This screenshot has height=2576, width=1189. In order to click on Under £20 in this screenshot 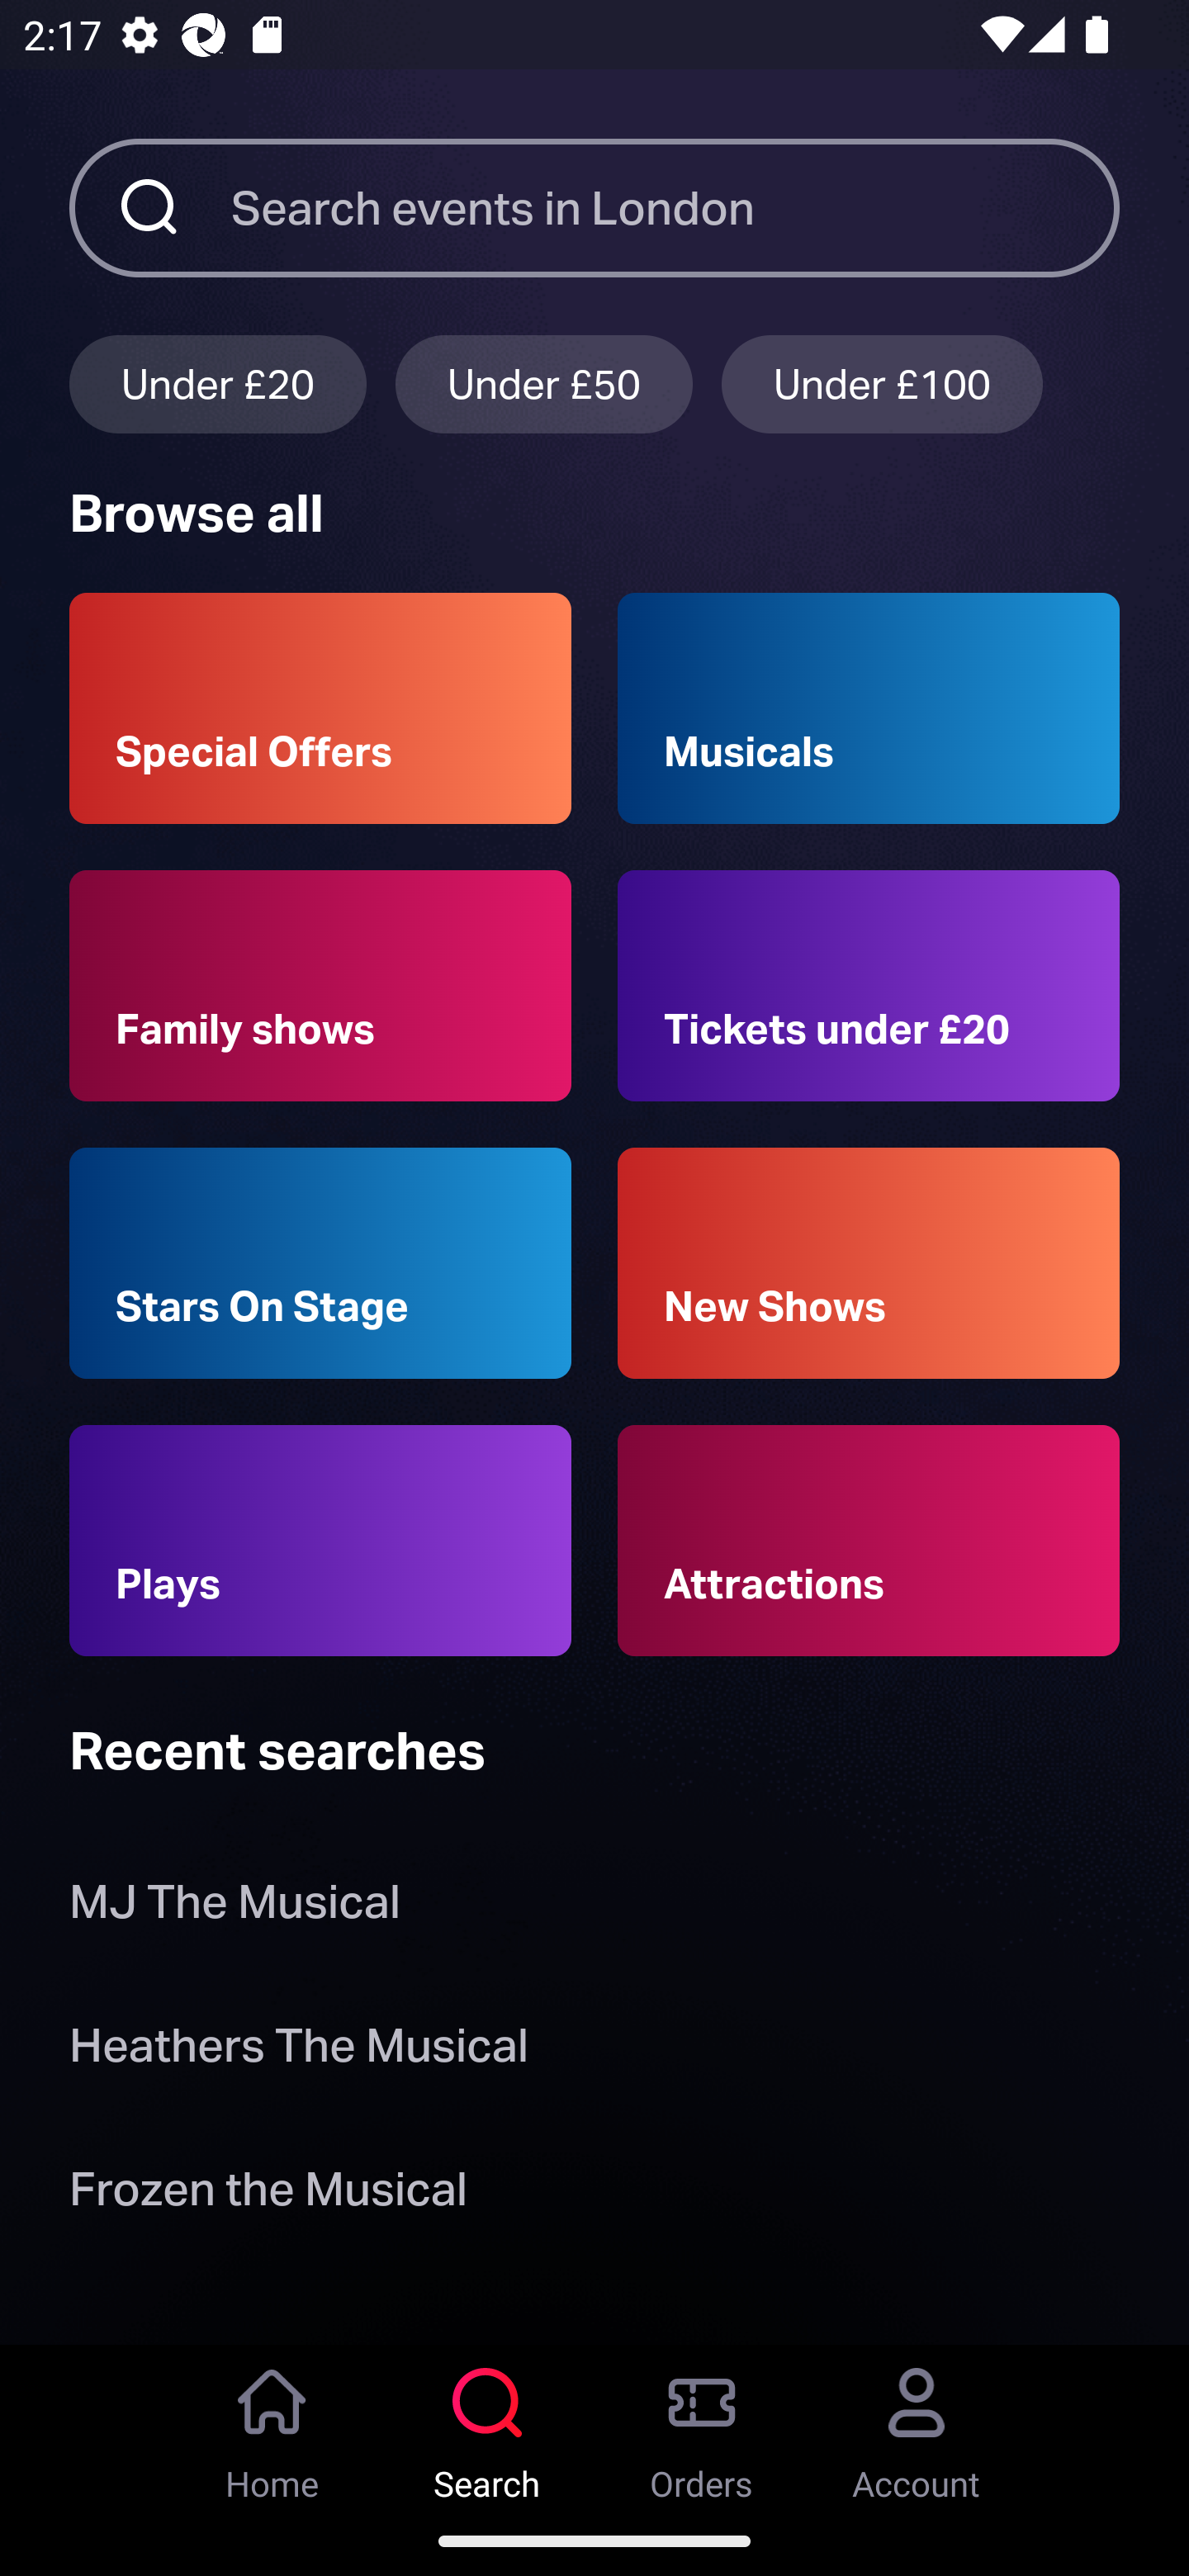, I will do `click(217, 383)`.